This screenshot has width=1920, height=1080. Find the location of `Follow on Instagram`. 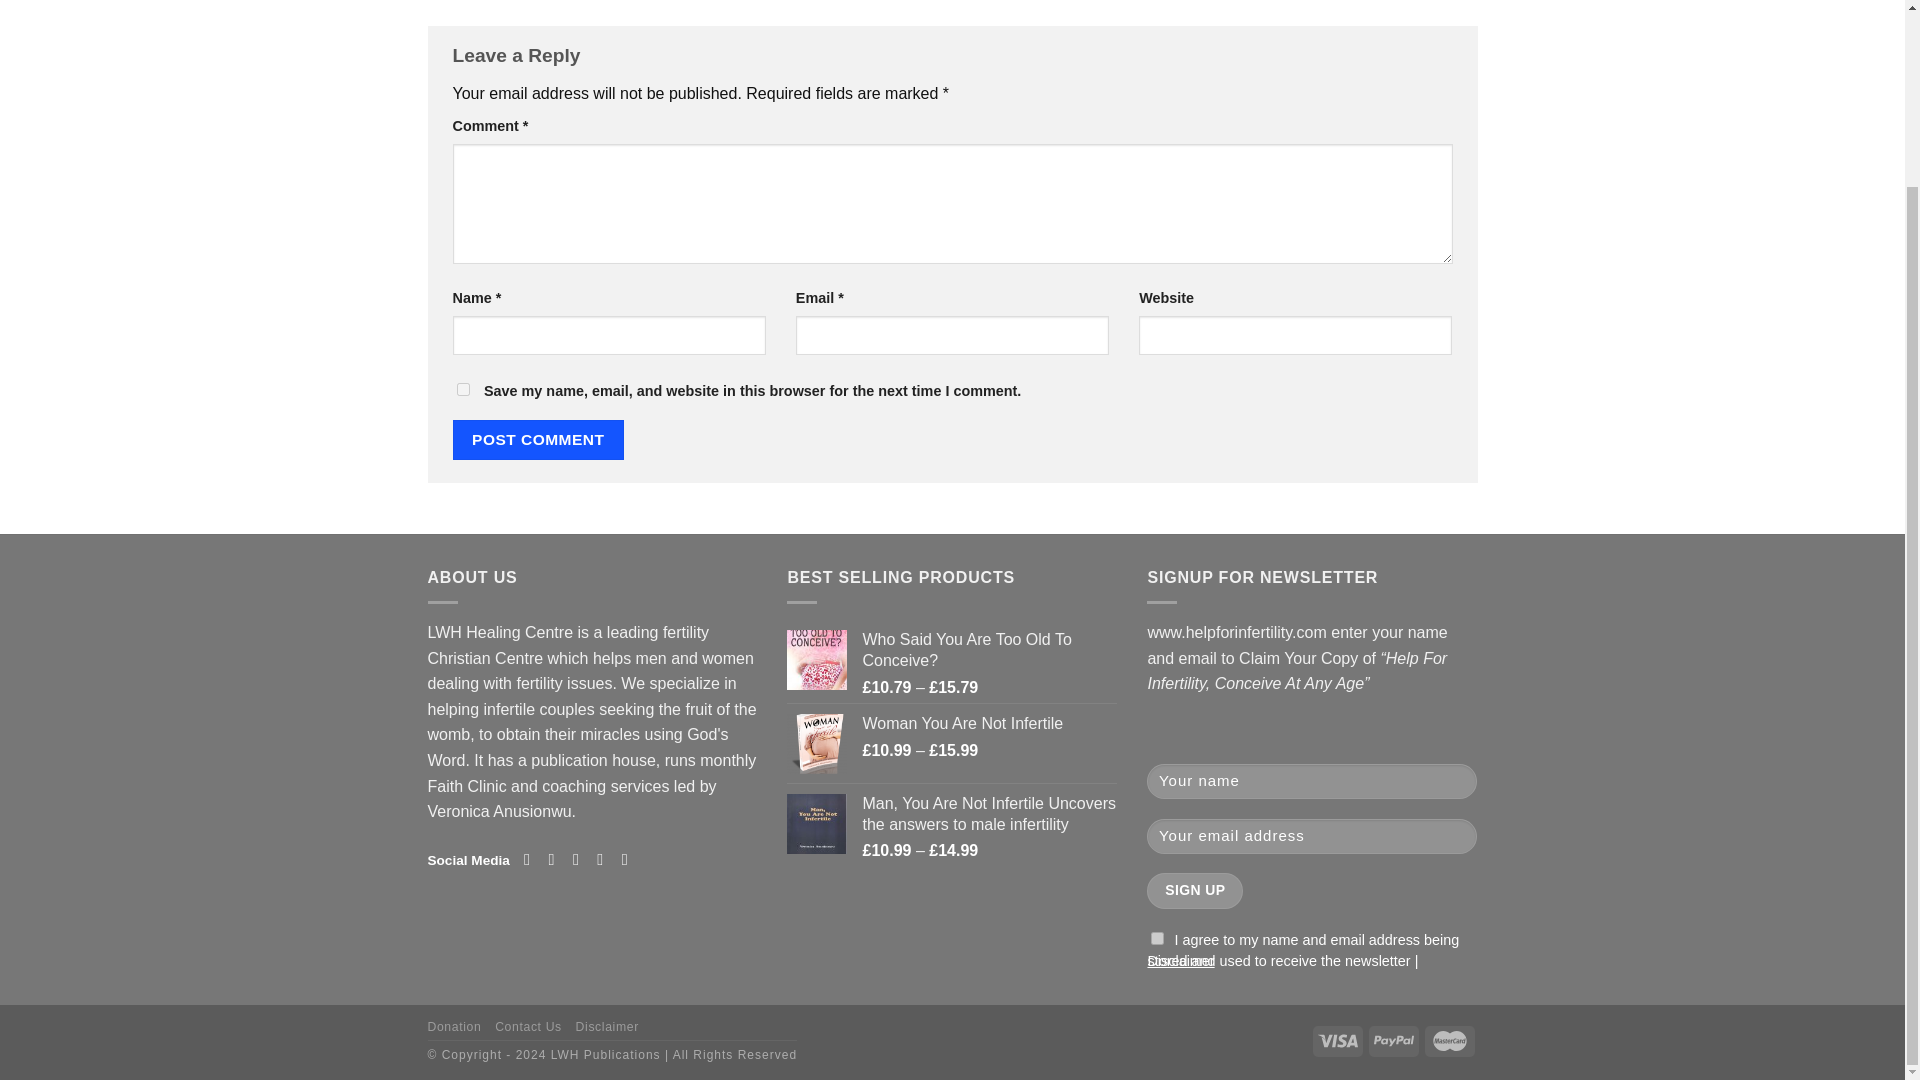

Follow on Instagram is located at coordinates (556, 858).